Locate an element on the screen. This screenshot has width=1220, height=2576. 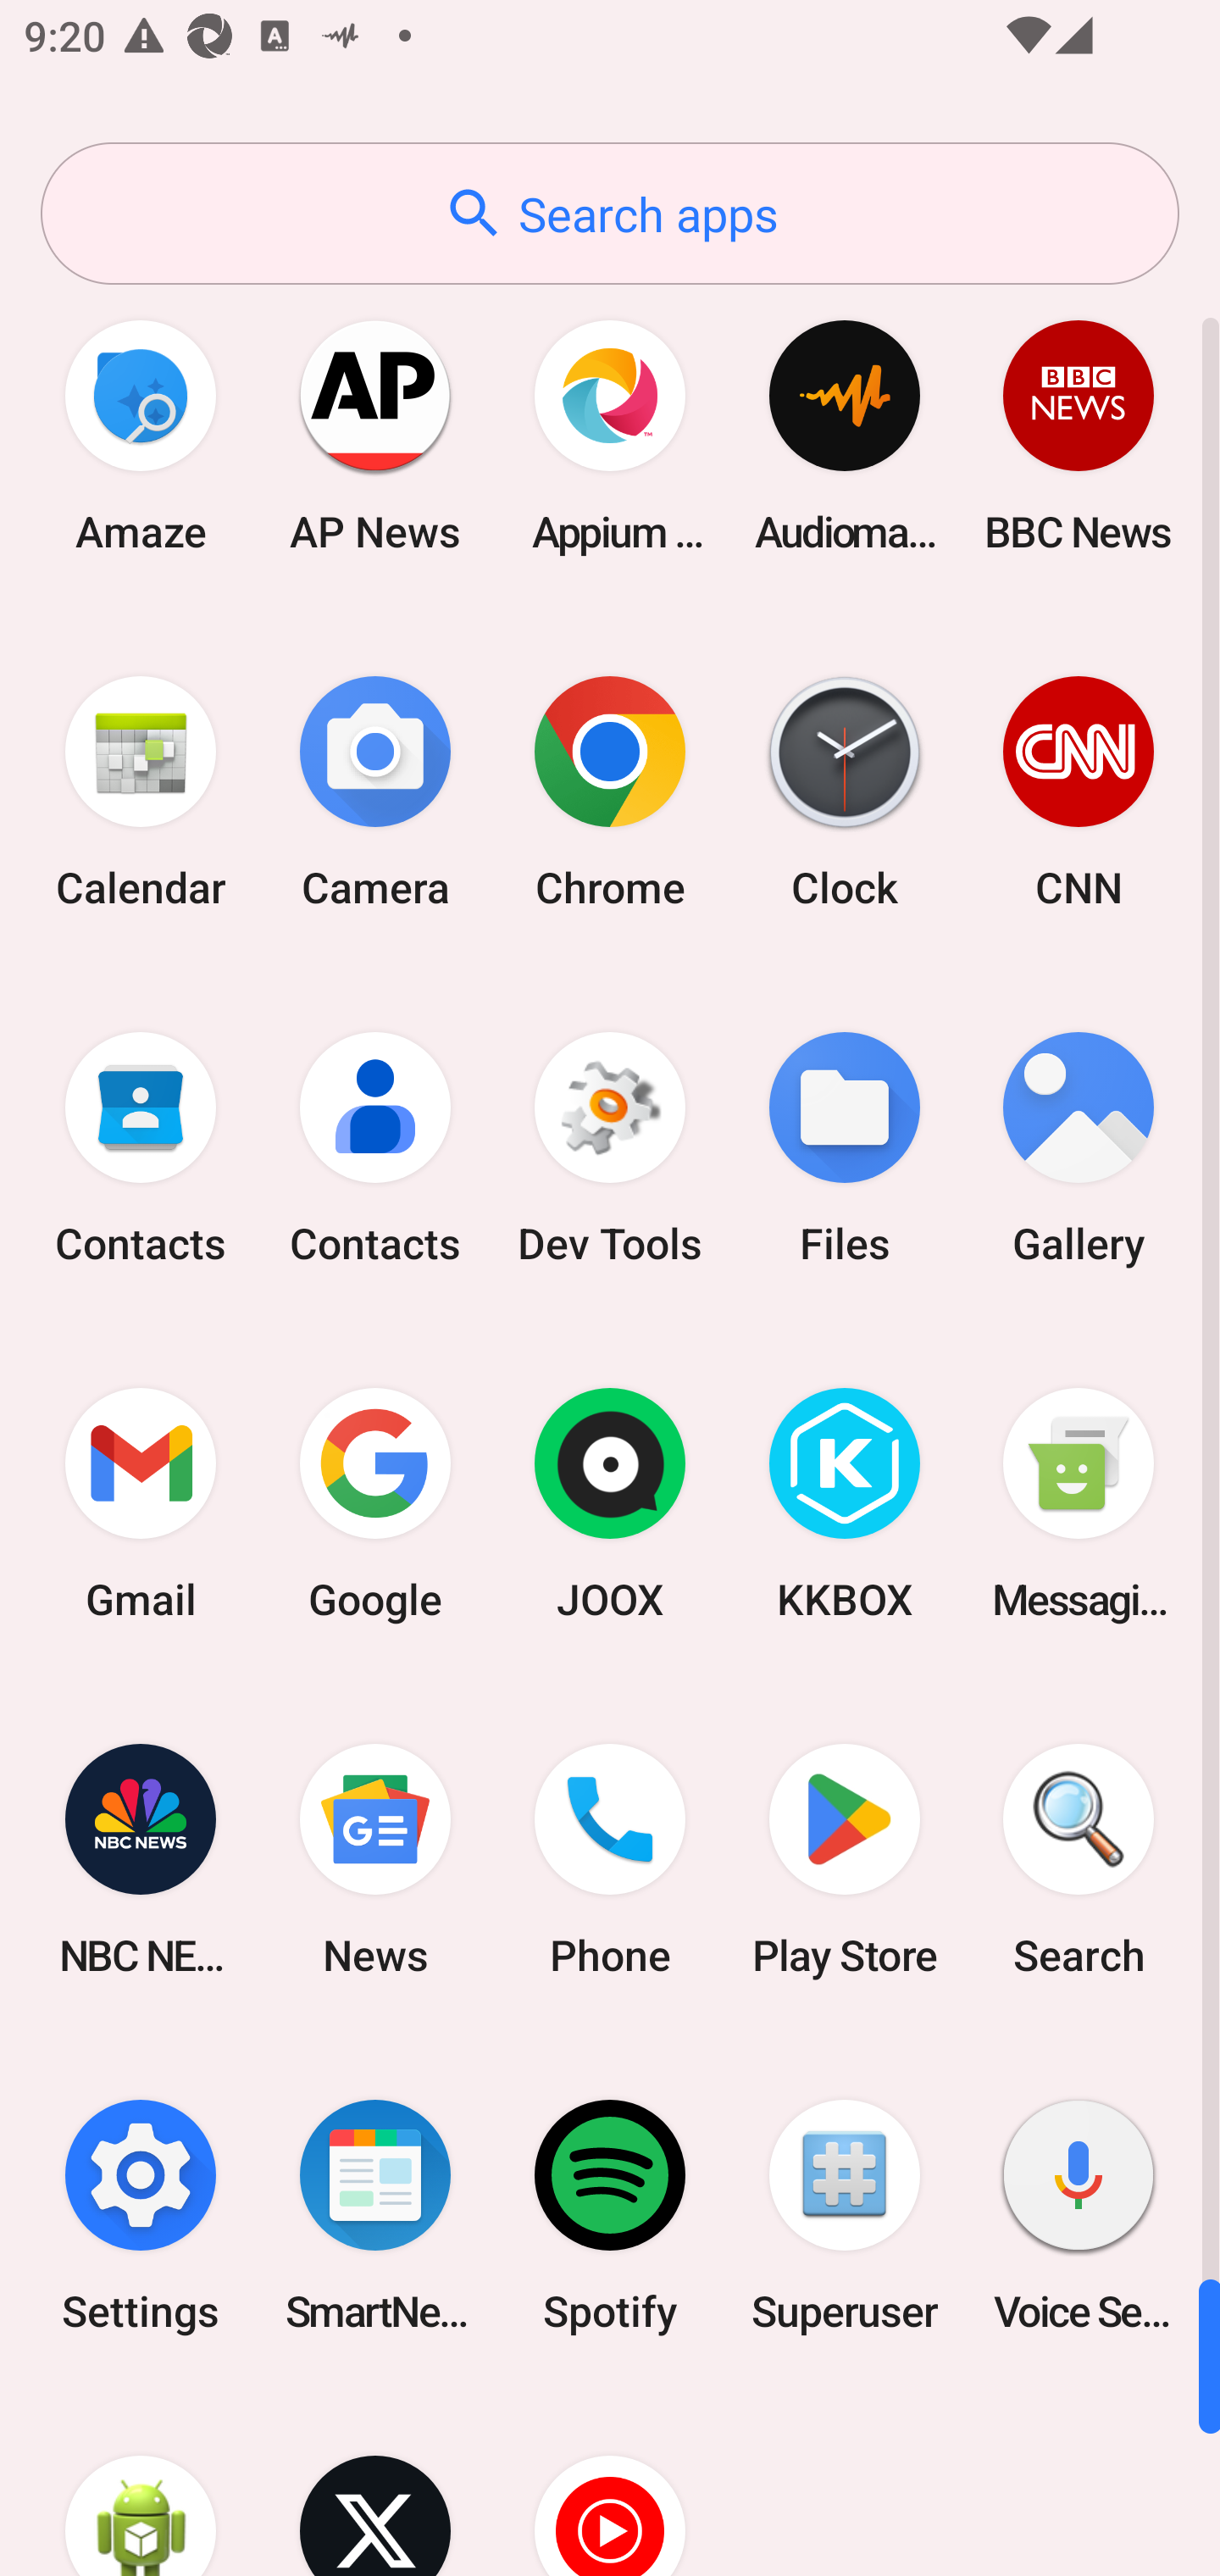
Contacts is located at coordinates (375, 1149).